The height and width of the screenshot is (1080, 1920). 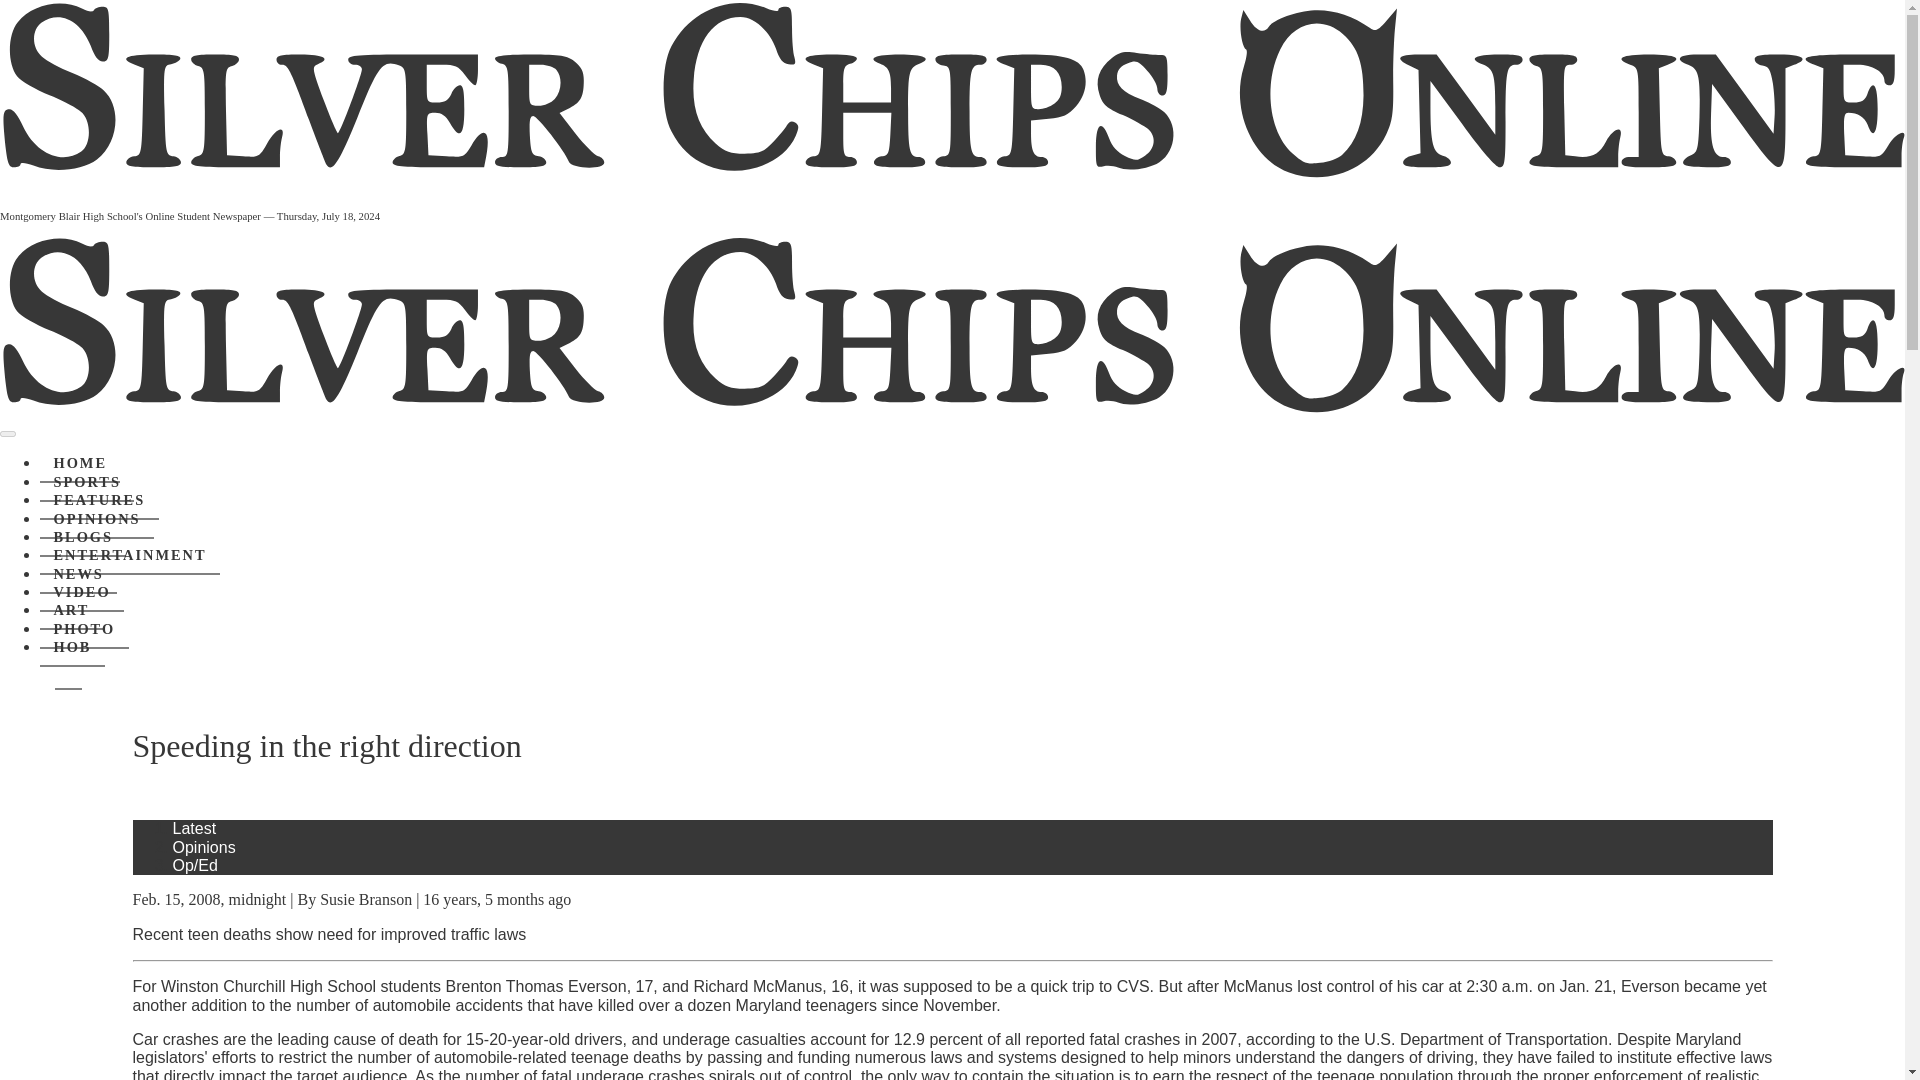 I want to click on Opinions, so click(x=203, y=848).